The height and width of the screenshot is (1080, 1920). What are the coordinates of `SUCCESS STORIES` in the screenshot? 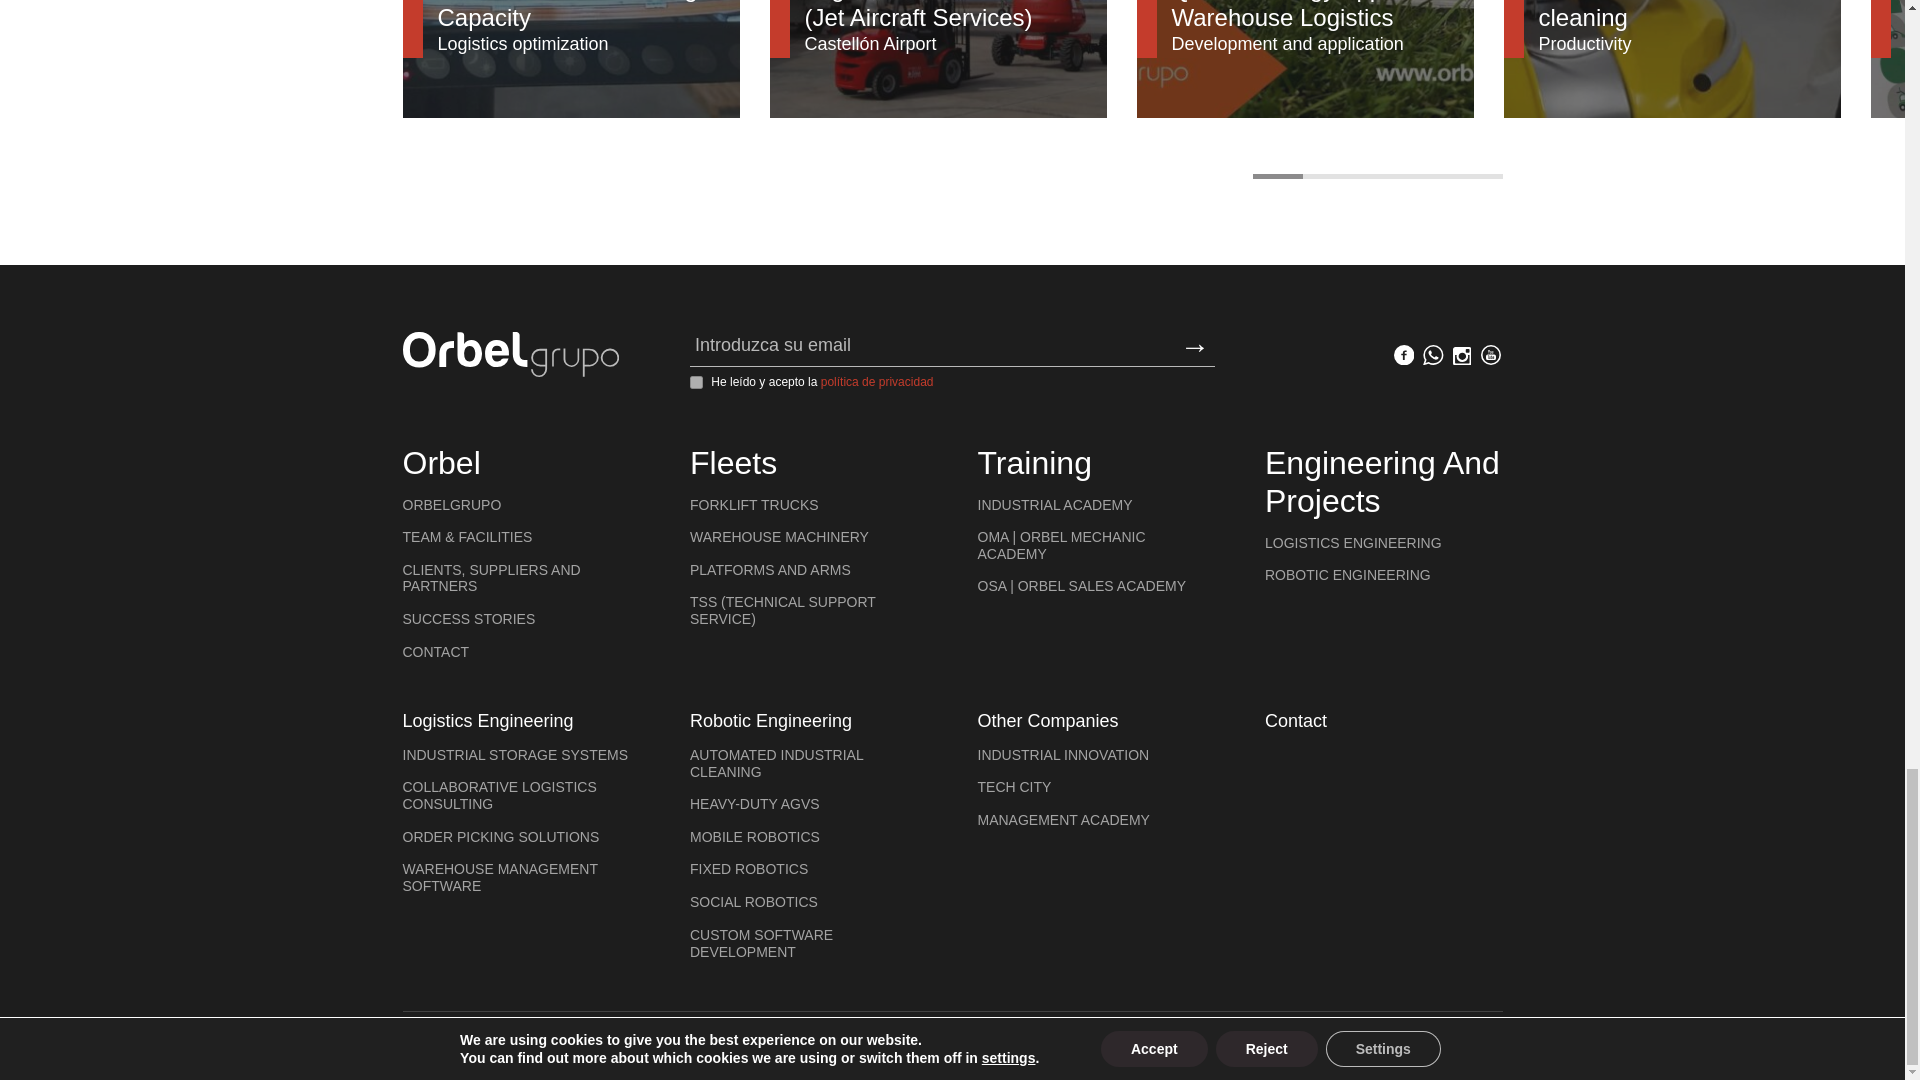 It's located at (468, 619).